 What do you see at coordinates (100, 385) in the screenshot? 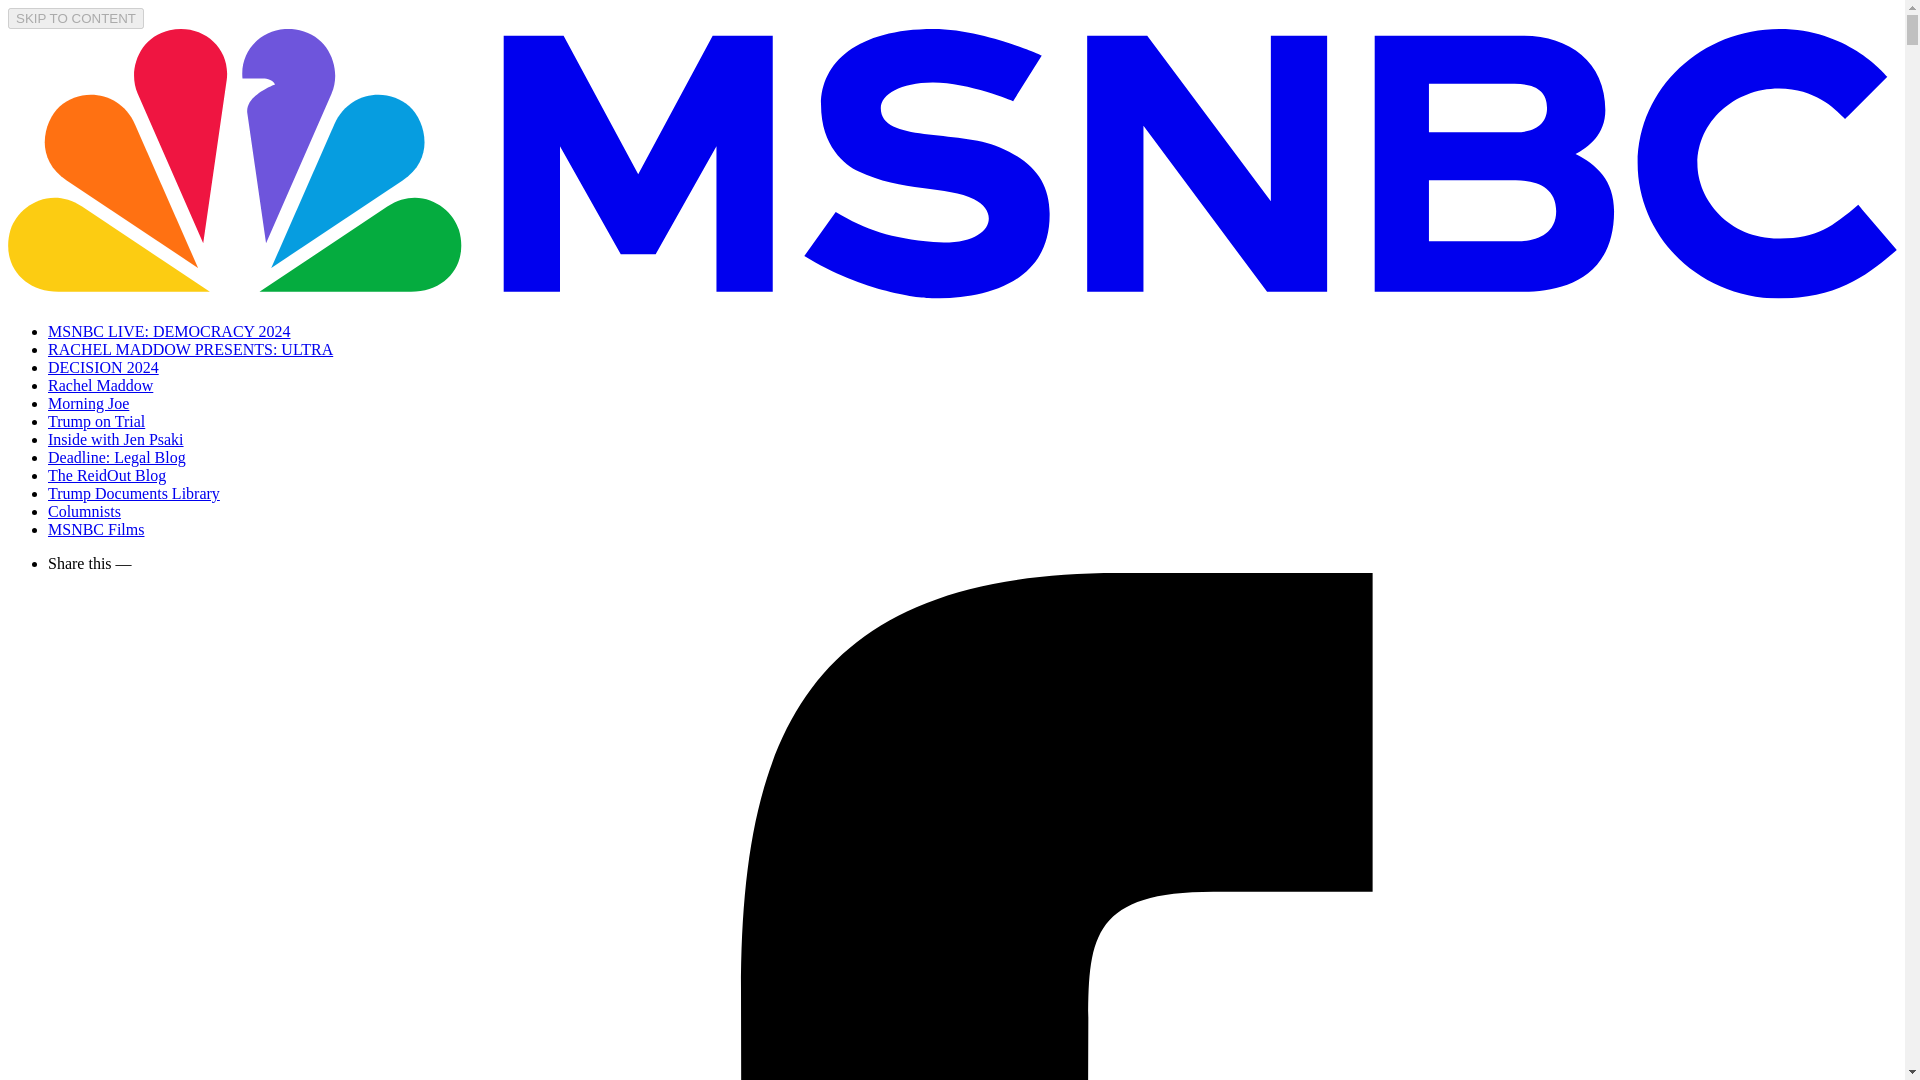
I see `Rachel Maddow` at bounding box center [100, 385].